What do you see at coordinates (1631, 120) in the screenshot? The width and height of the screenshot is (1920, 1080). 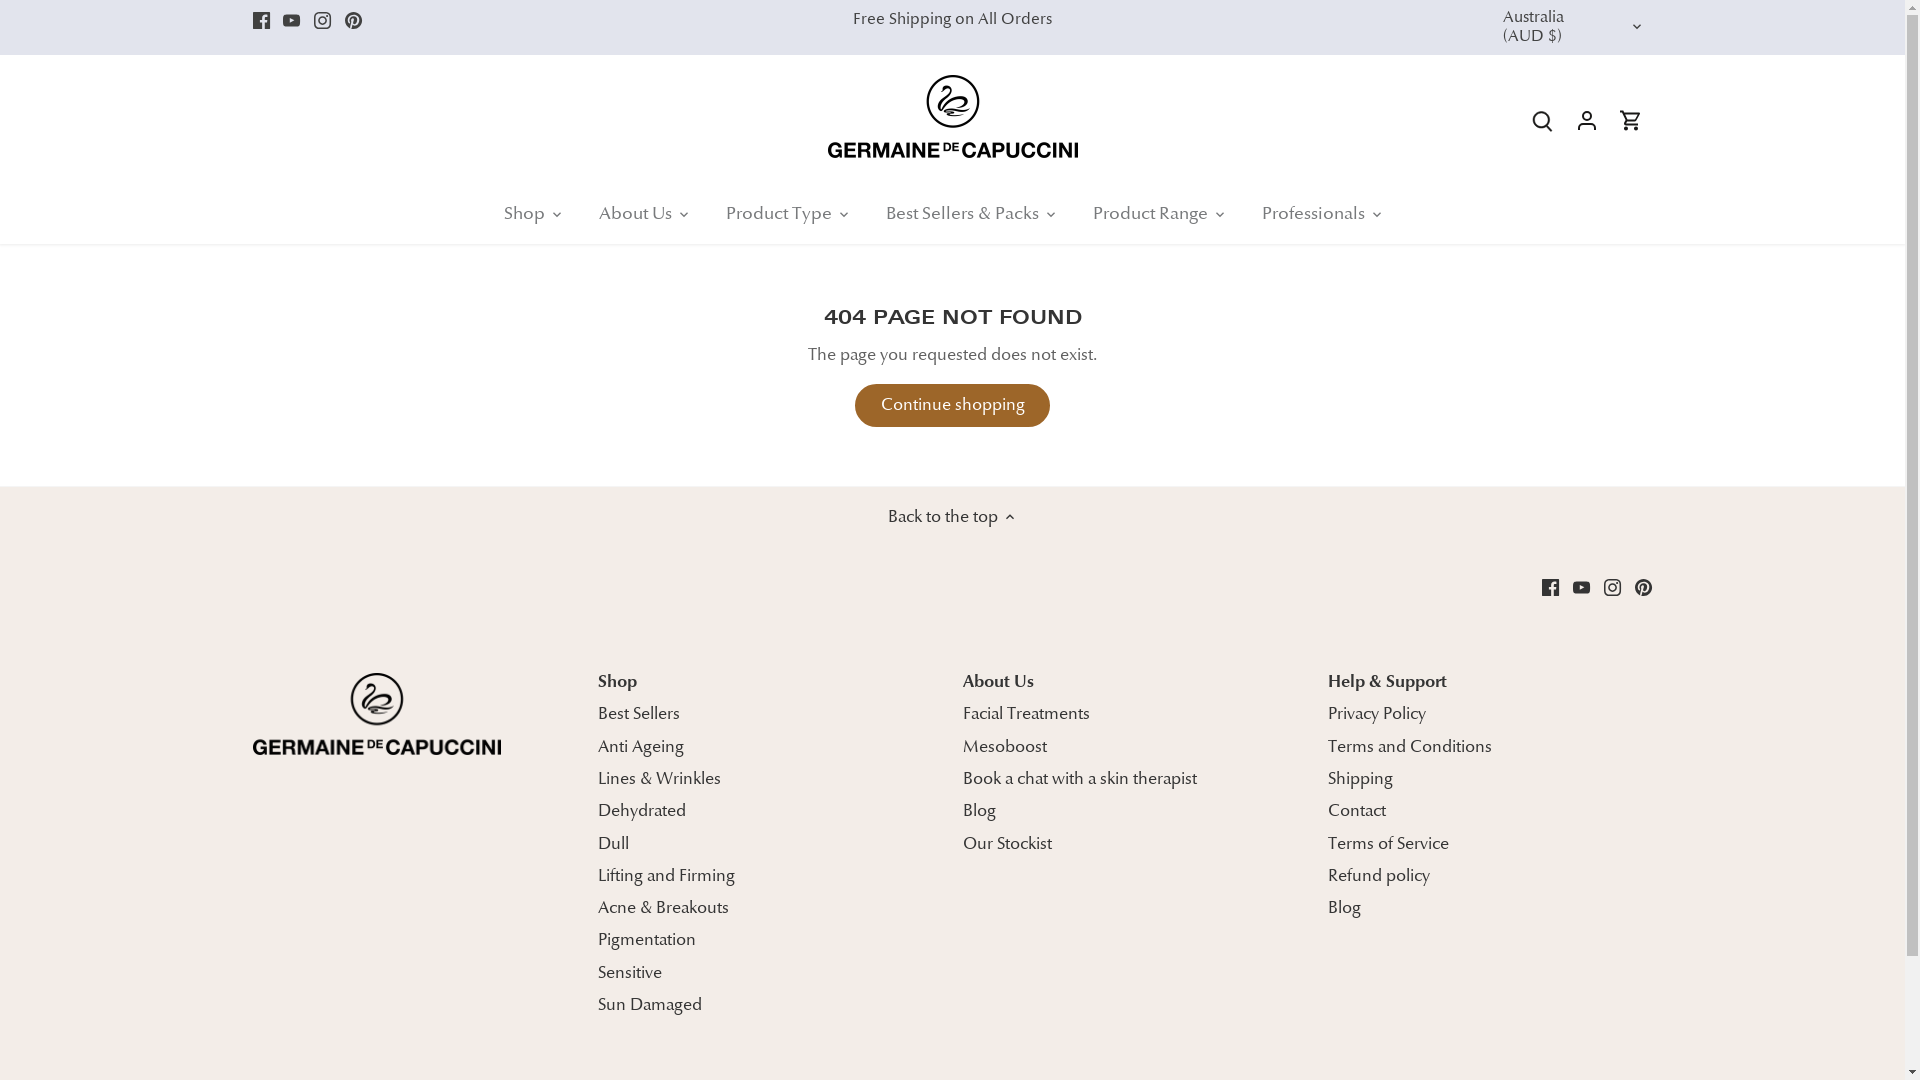 I see `Go to cart` at bounding box center [1631, 120].